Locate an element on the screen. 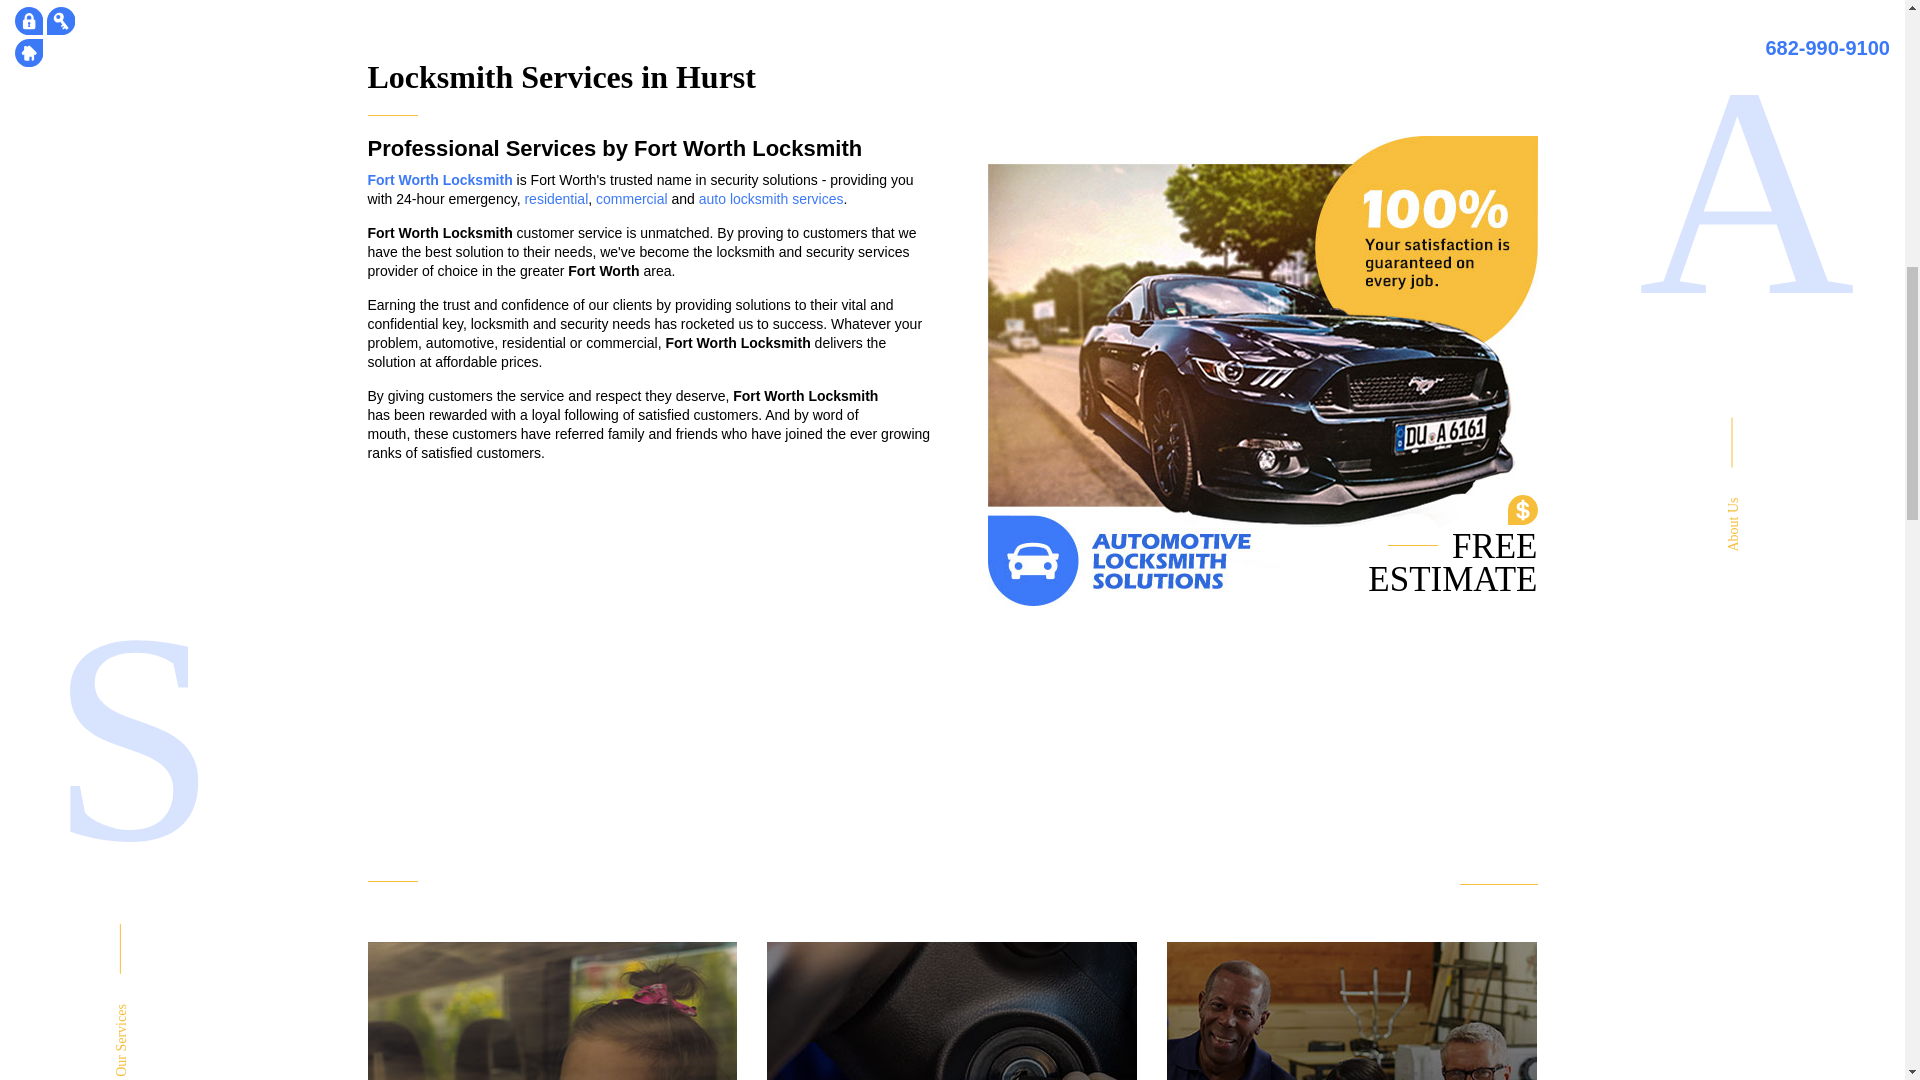 The image size is (1920, 1080). Automotive is located at coordinates (951, 1010).